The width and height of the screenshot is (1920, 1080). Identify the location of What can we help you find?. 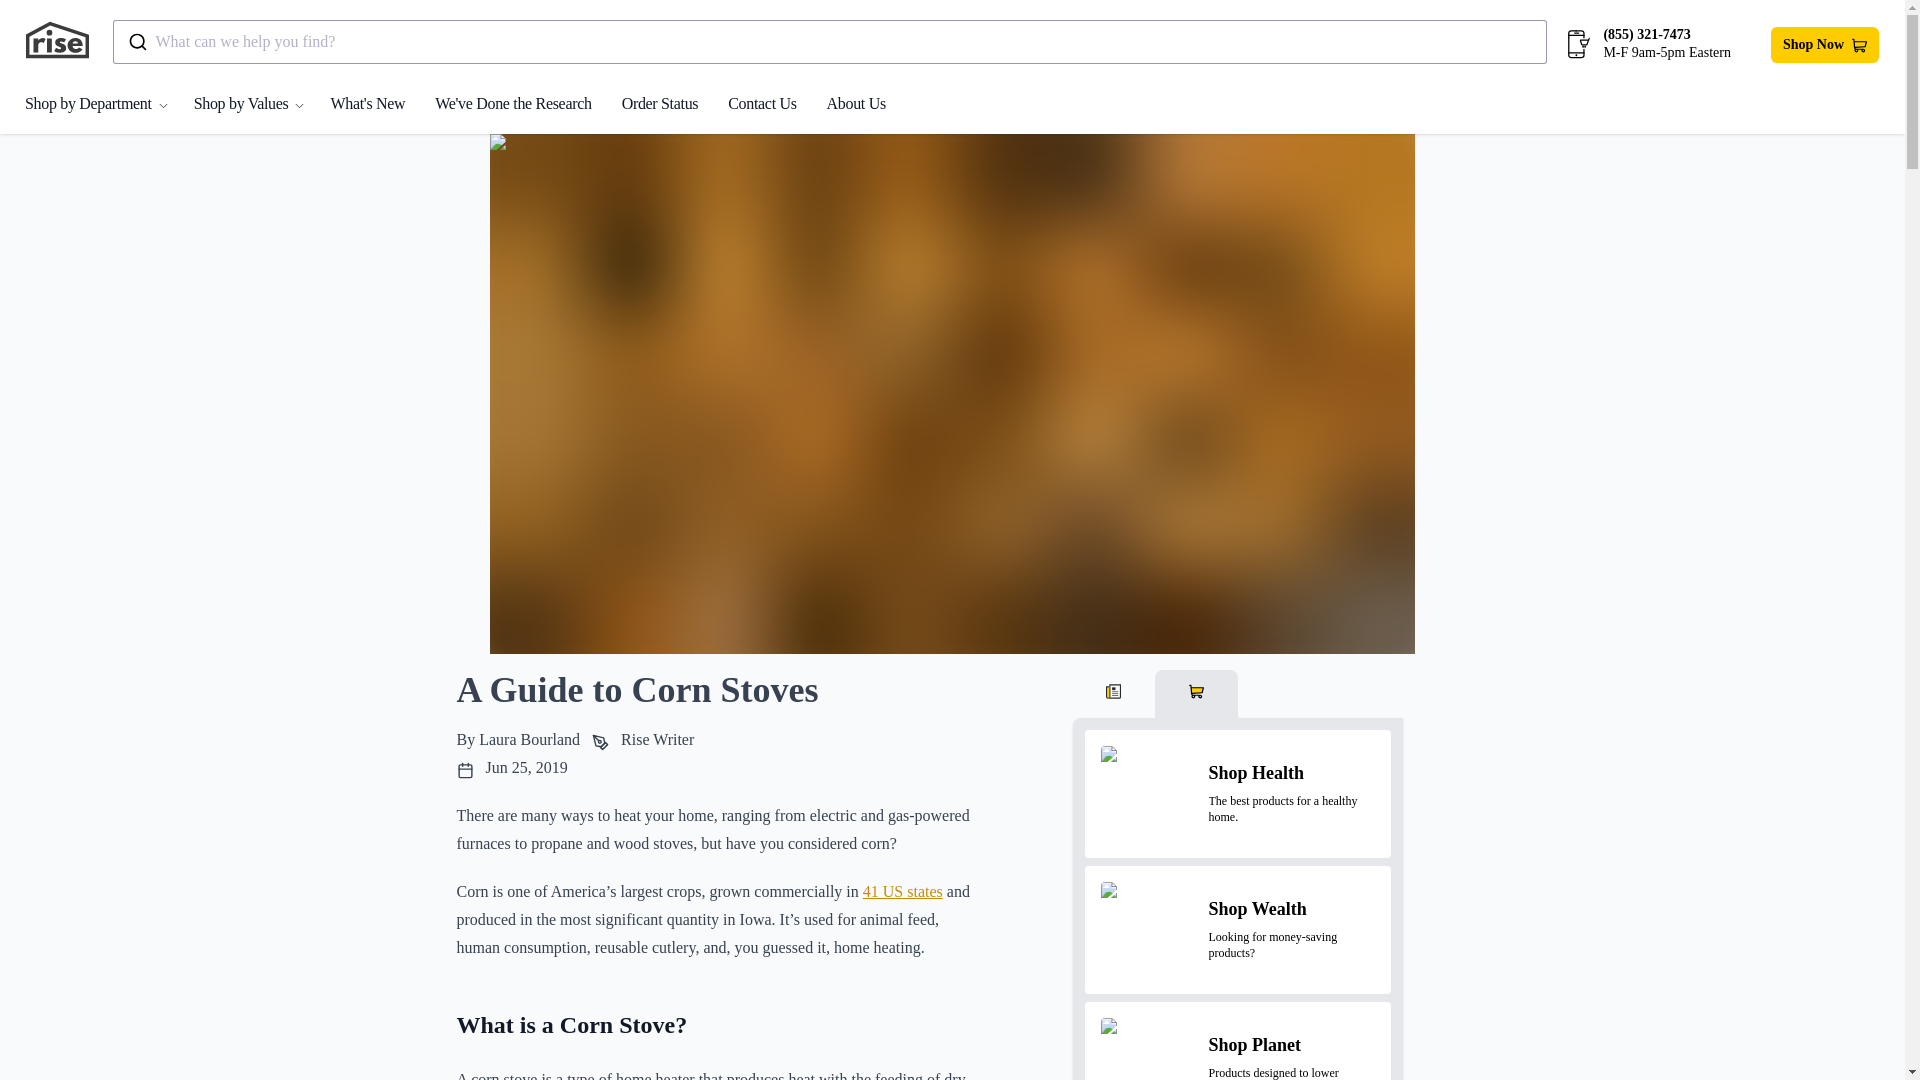
(830, 42).